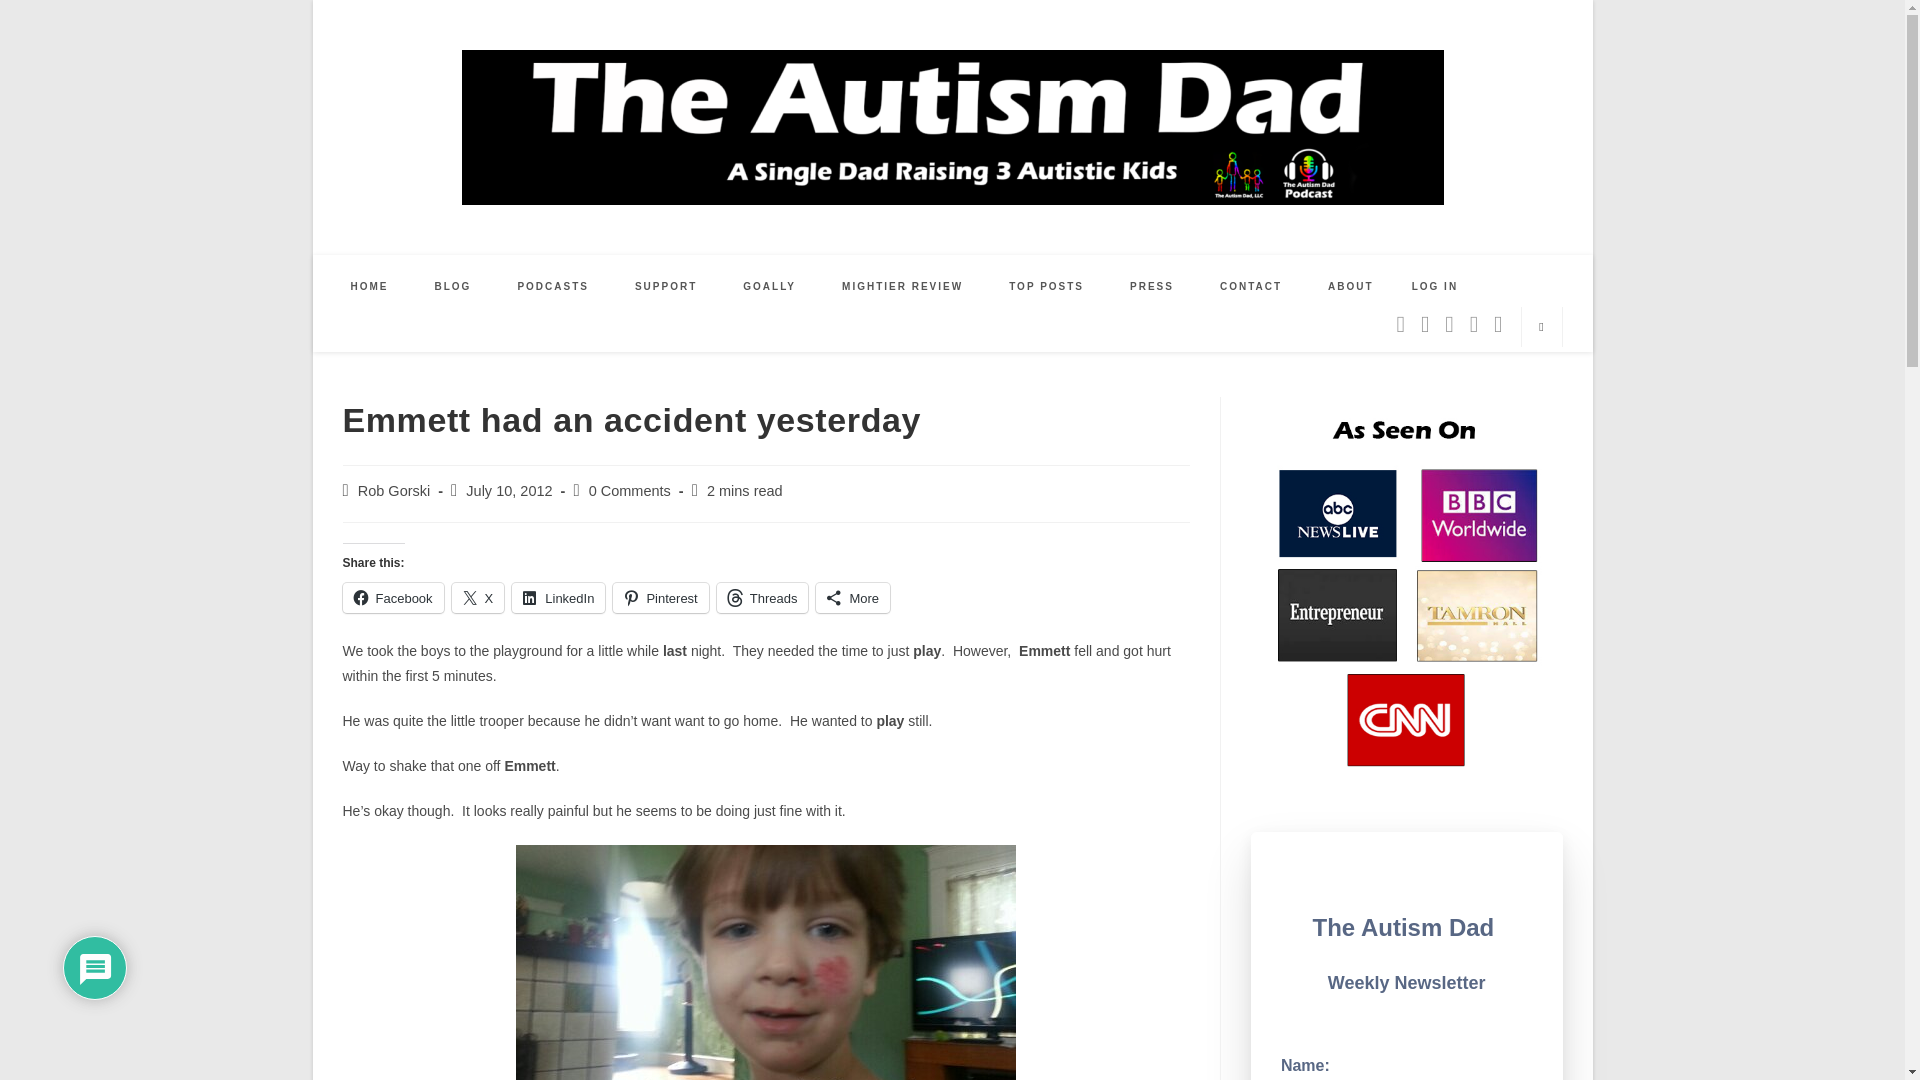 The width and height of the screenshot is (1920, 1080). What do you see at coordinates (1351, 286) in the screenshot?
I see `ABOUT` at bounding box center [1351, 286].